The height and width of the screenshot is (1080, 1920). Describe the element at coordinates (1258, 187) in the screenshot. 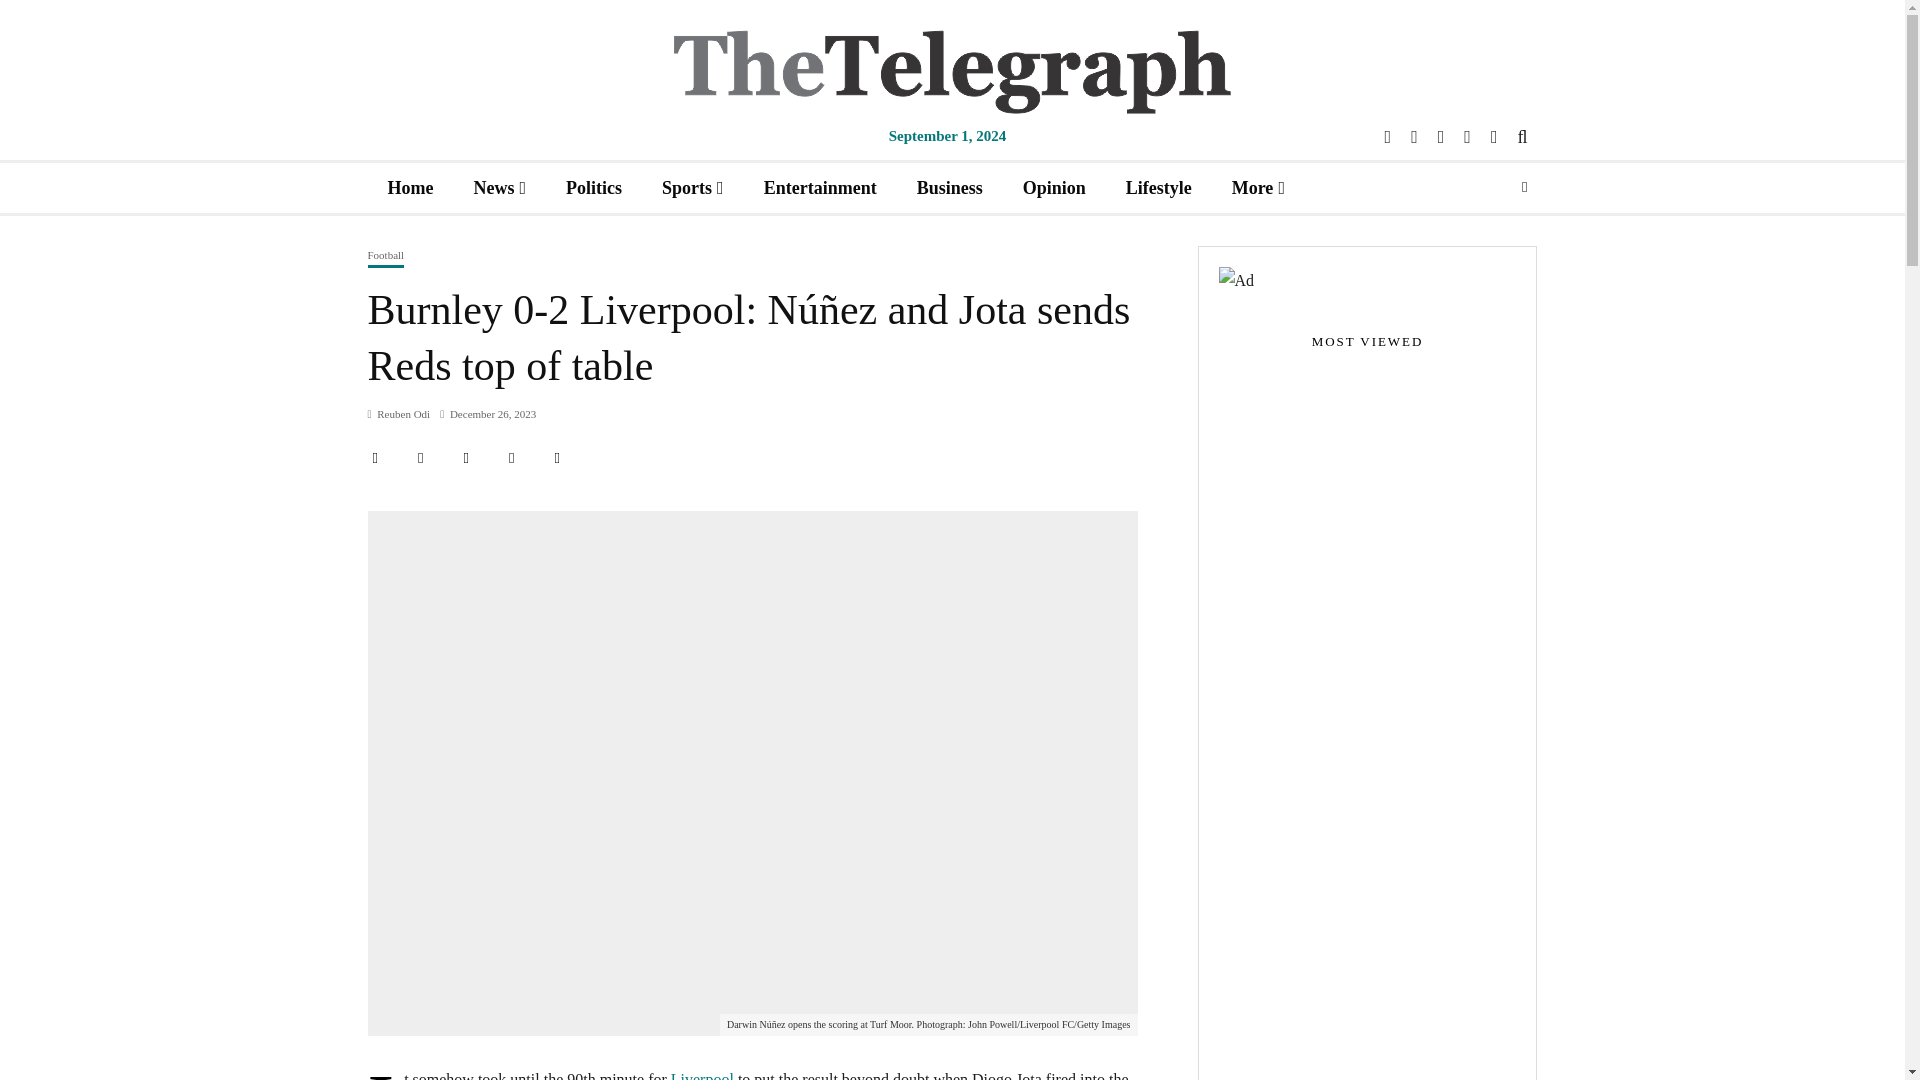

I see `More` at that location.